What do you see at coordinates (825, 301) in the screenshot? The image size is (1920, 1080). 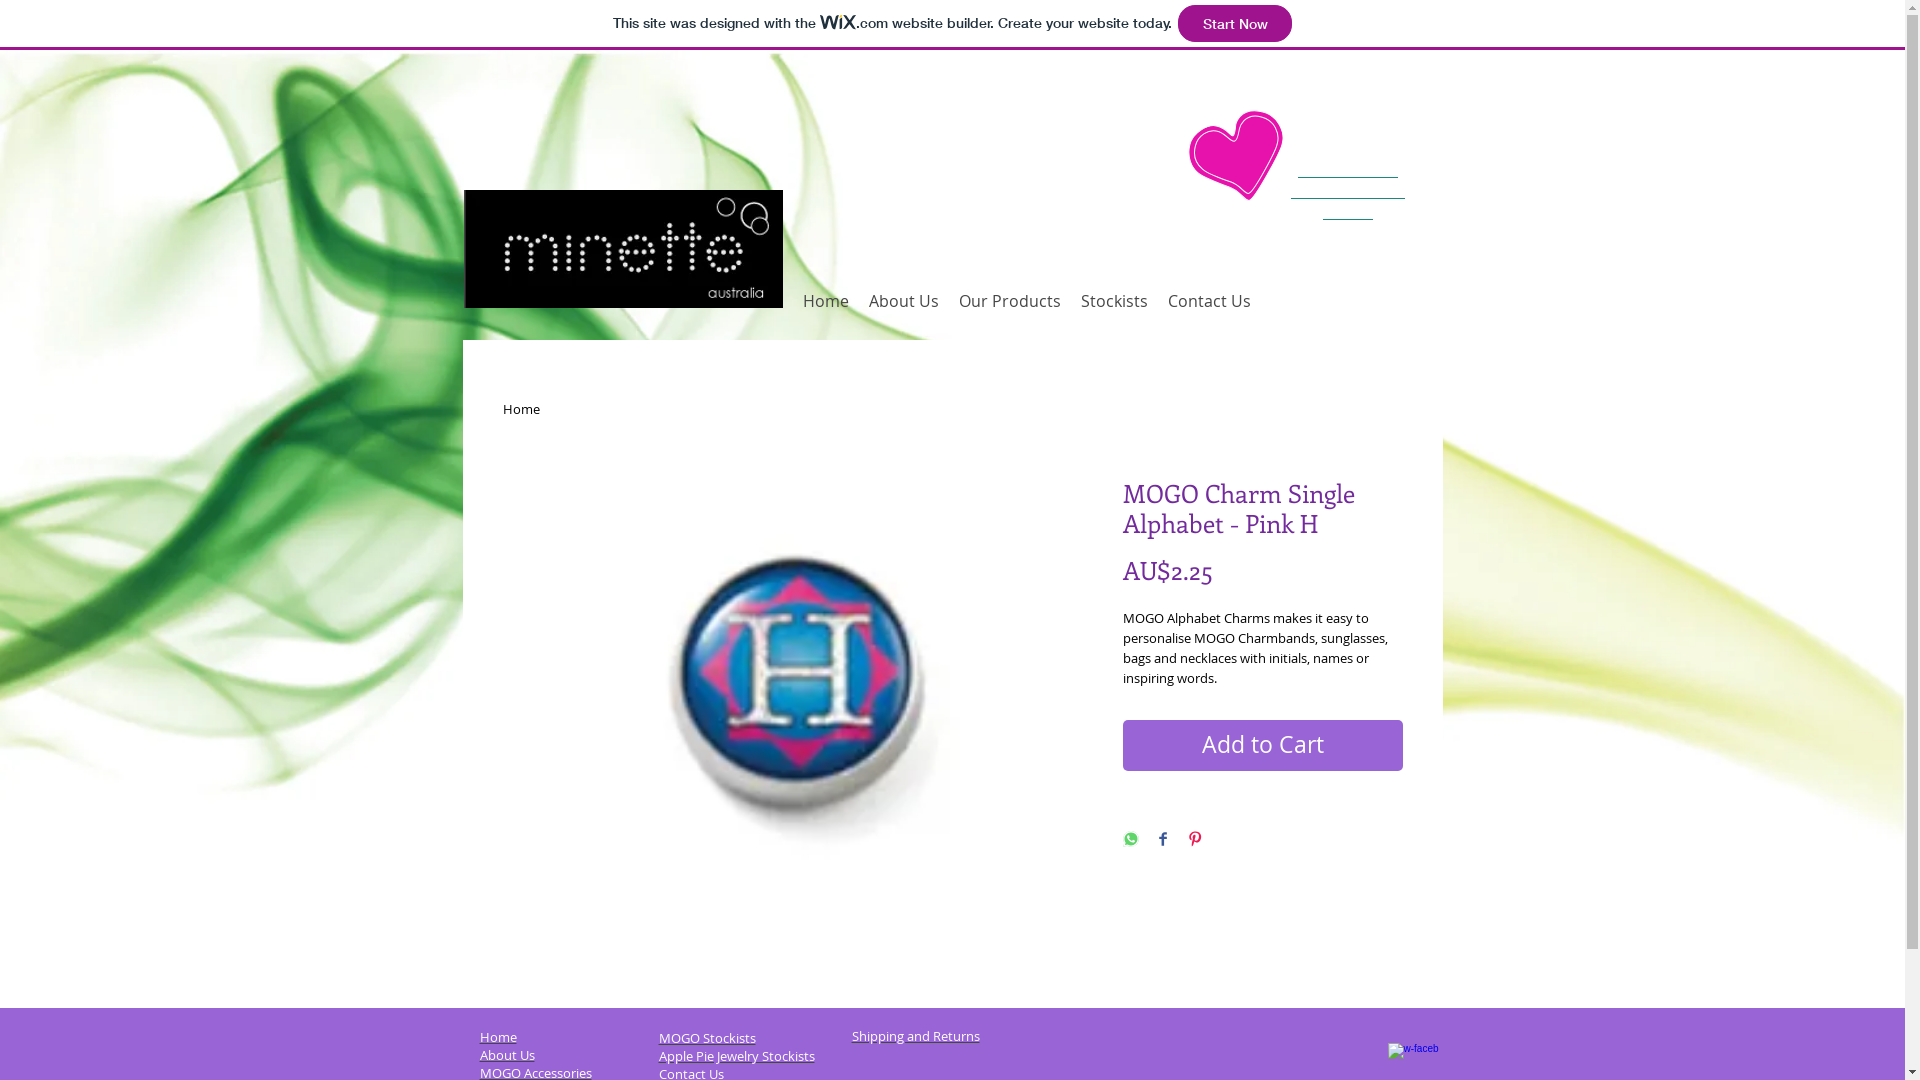 I see `Home` at bounding box center [825, 301].